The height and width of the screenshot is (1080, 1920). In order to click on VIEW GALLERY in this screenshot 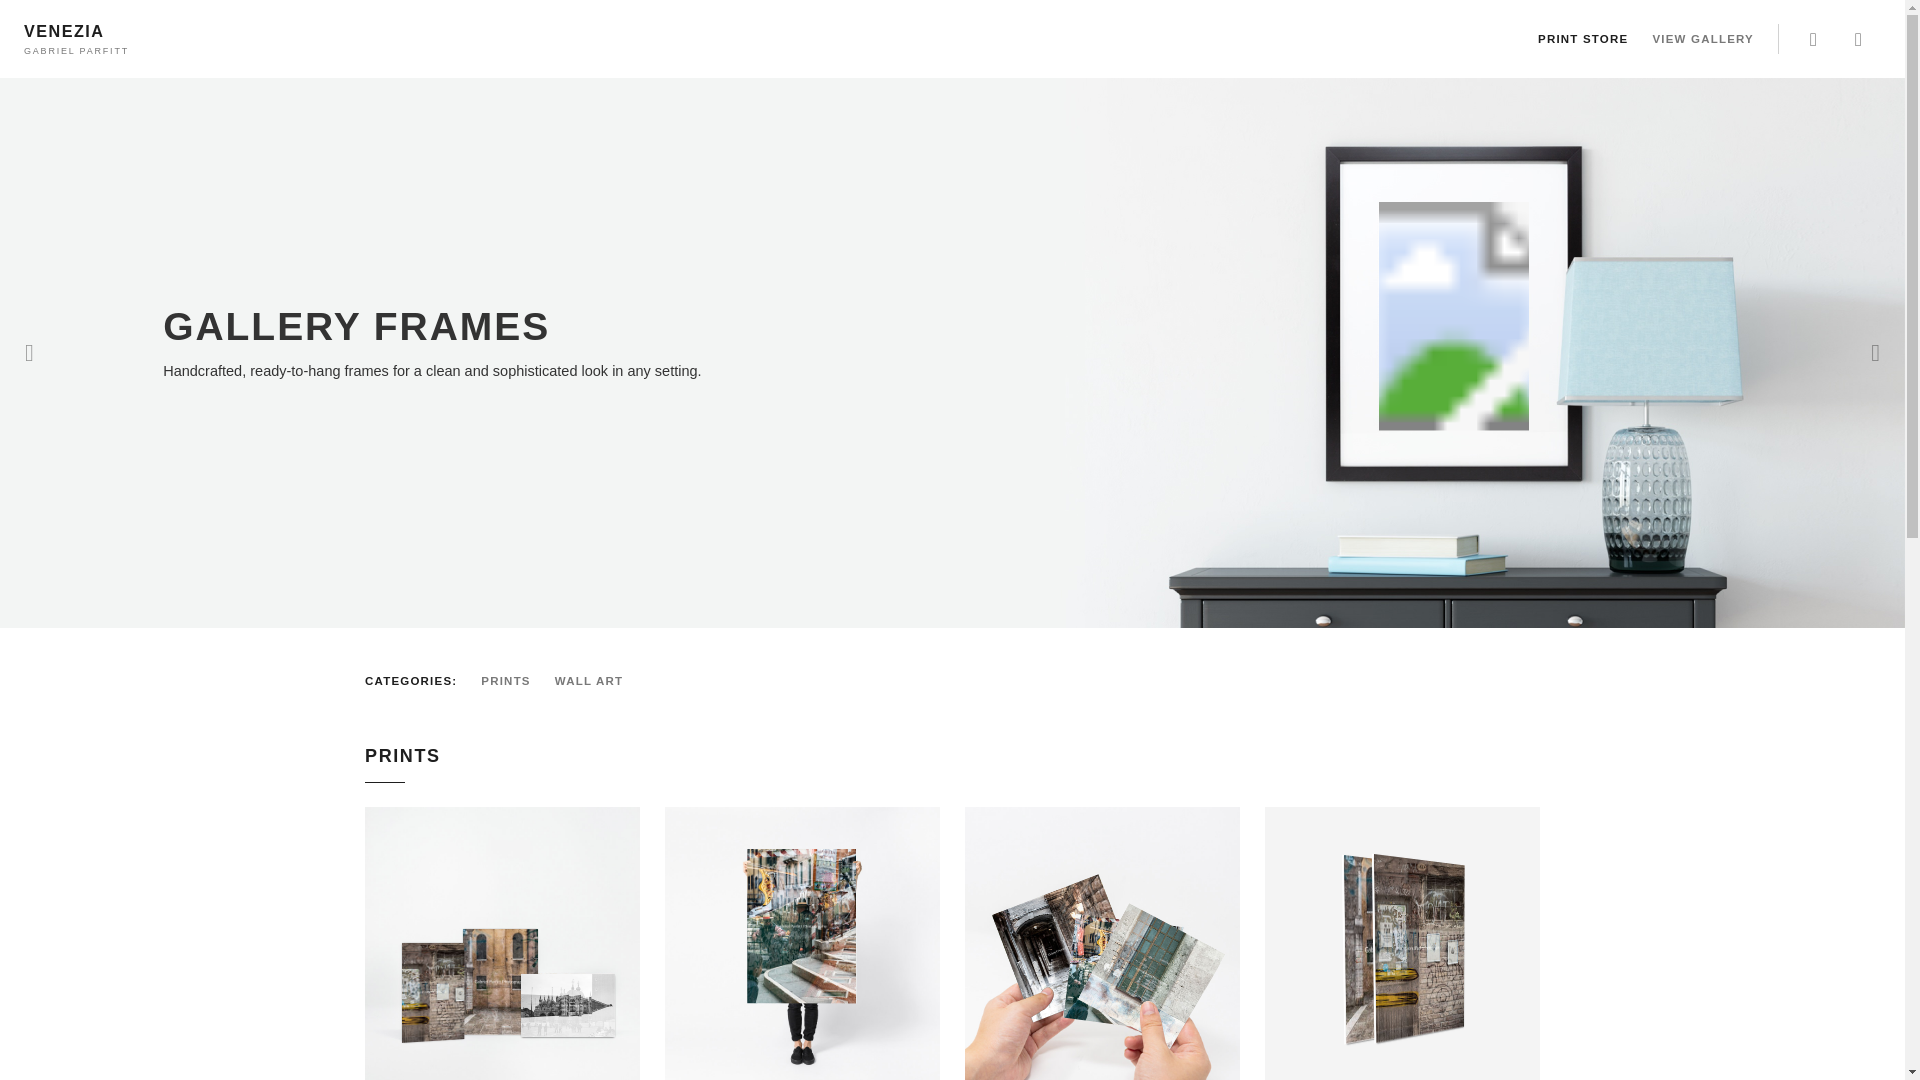, I will do `click(1702, 40)`.